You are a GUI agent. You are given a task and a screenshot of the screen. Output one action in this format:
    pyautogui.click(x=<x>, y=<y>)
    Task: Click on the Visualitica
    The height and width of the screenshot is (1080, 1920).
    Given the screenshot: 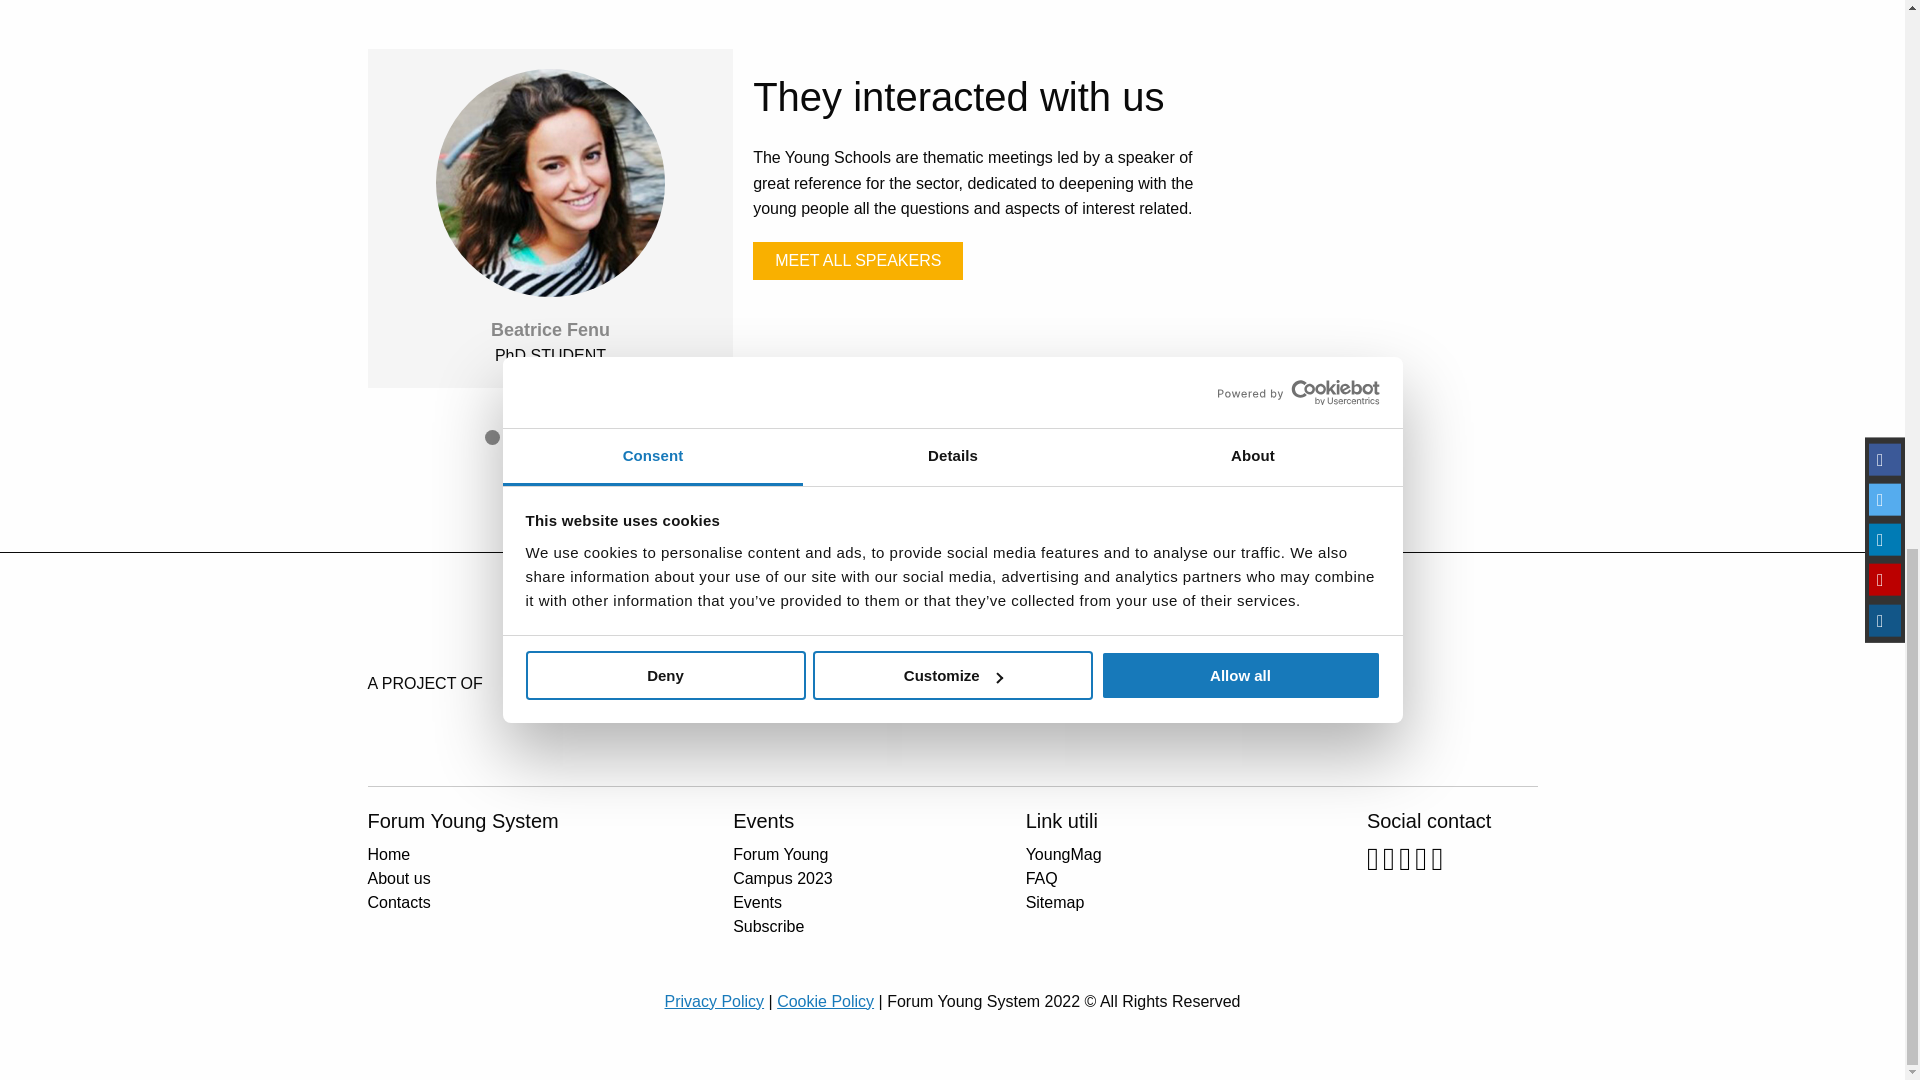 What is the action you would take?
    pyautogui.click(x=1160, y=684)
    